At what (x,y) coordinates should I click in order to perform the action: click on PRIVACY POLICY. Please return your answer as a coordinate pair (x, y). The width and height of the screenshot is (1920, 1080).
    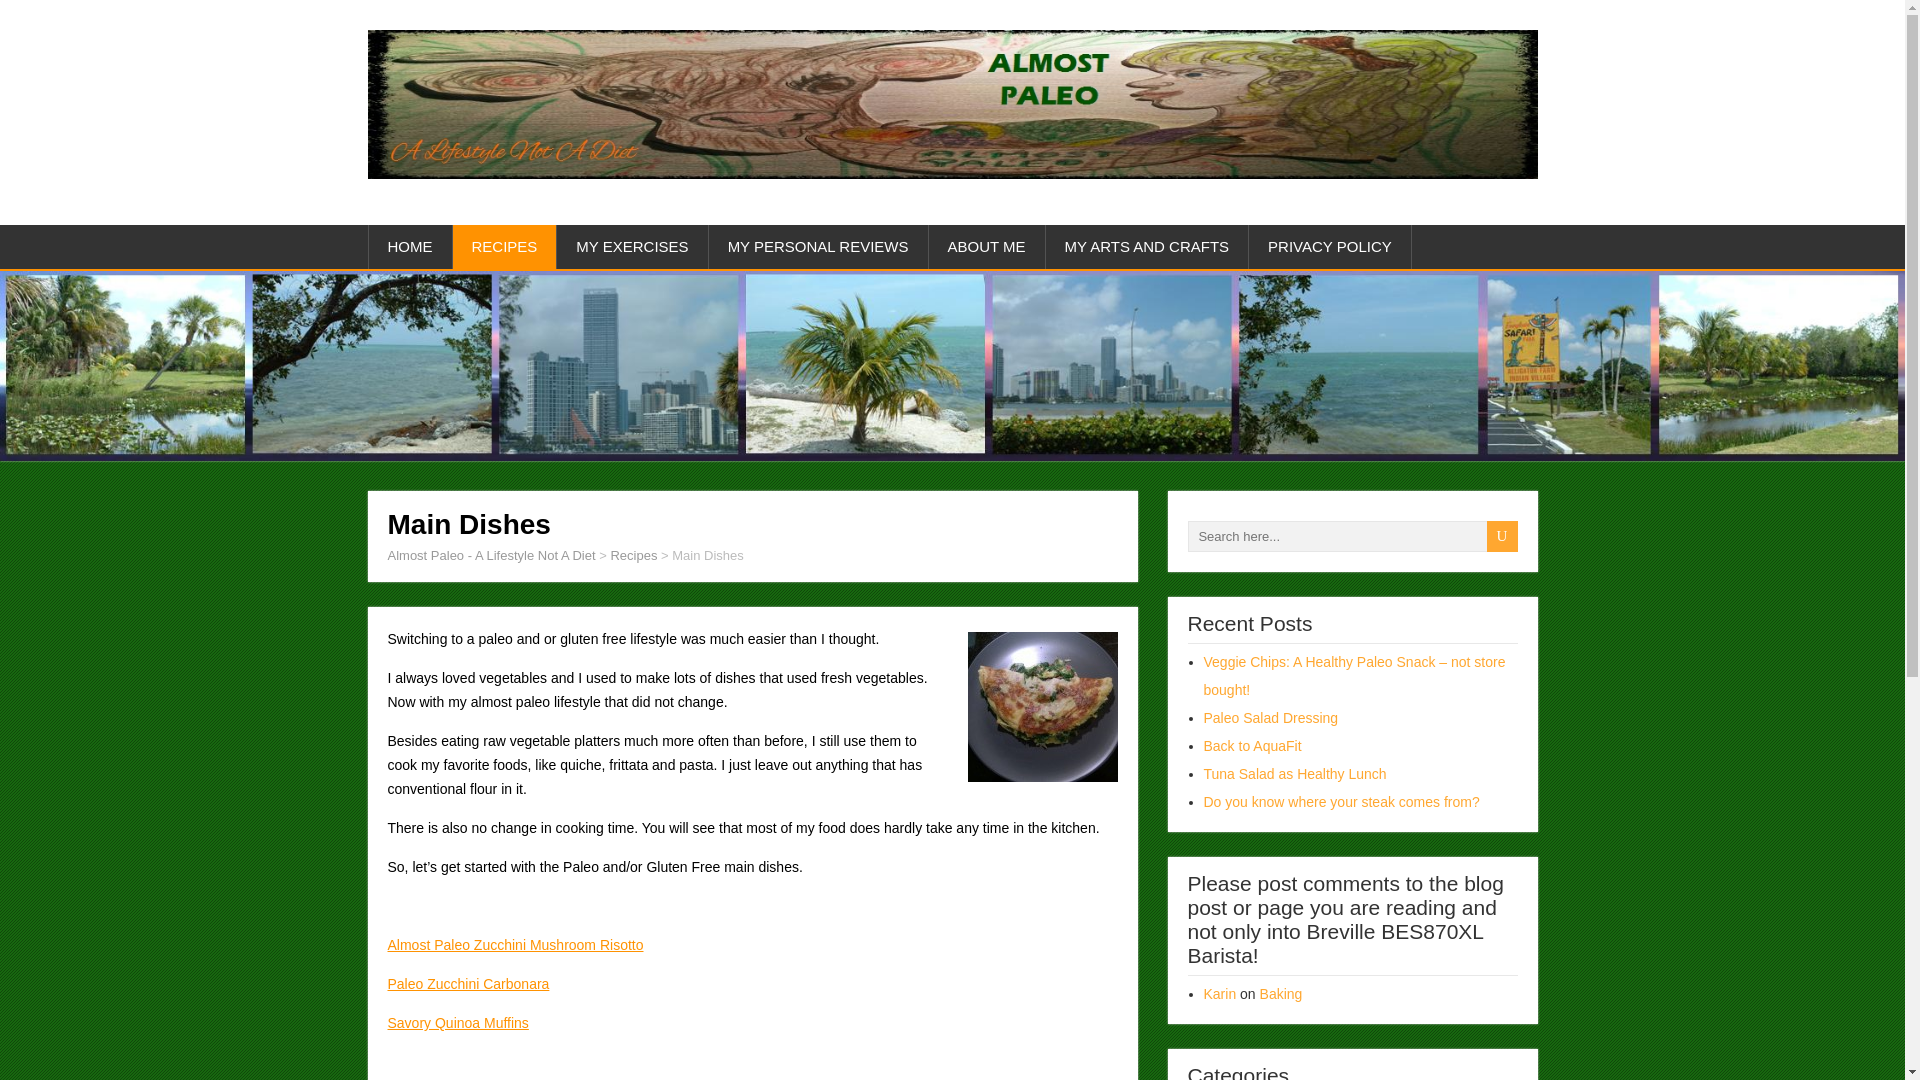
    Looking at the image, I should click on (1330, 246).